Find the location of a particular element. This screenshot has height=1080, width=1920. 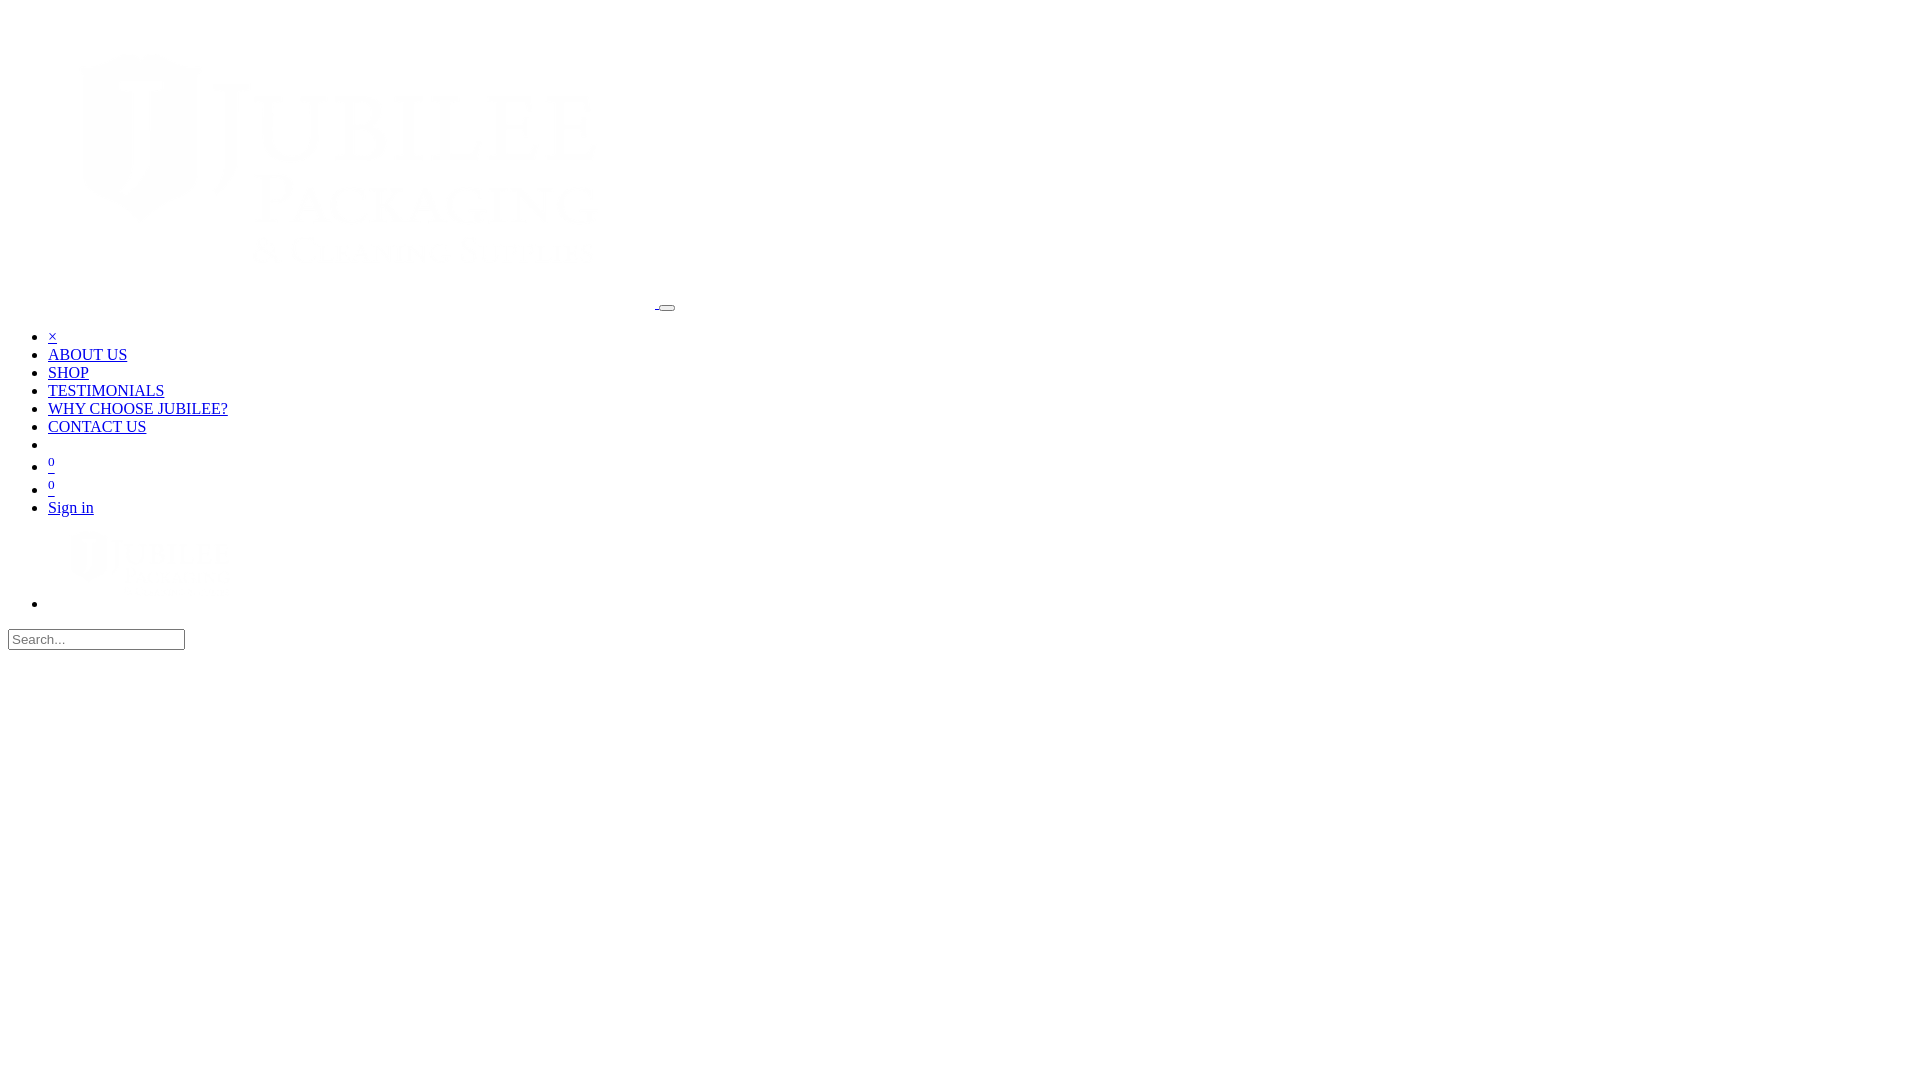

ABOUT US is located at coordinates (88, 354).